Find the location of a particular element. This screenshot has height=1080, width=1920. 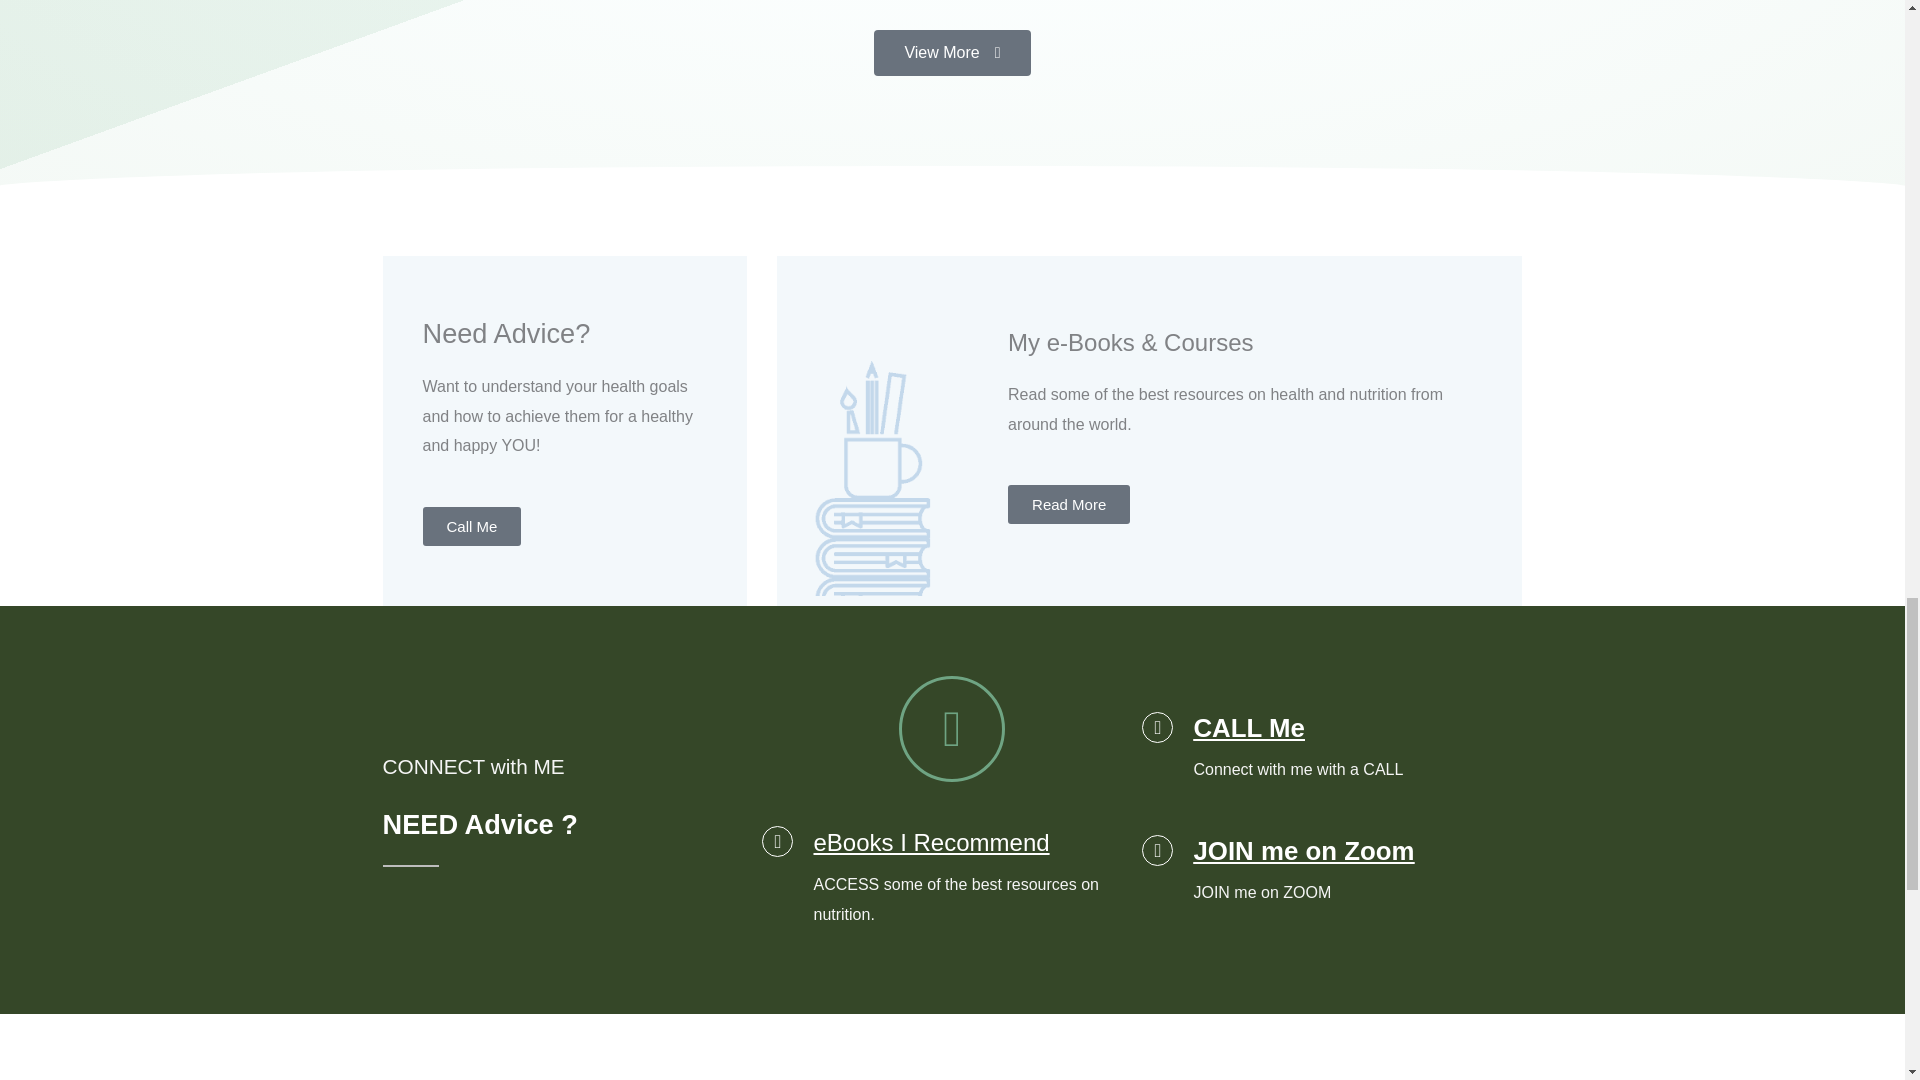

Read More is located at coordinates (1069, 504).